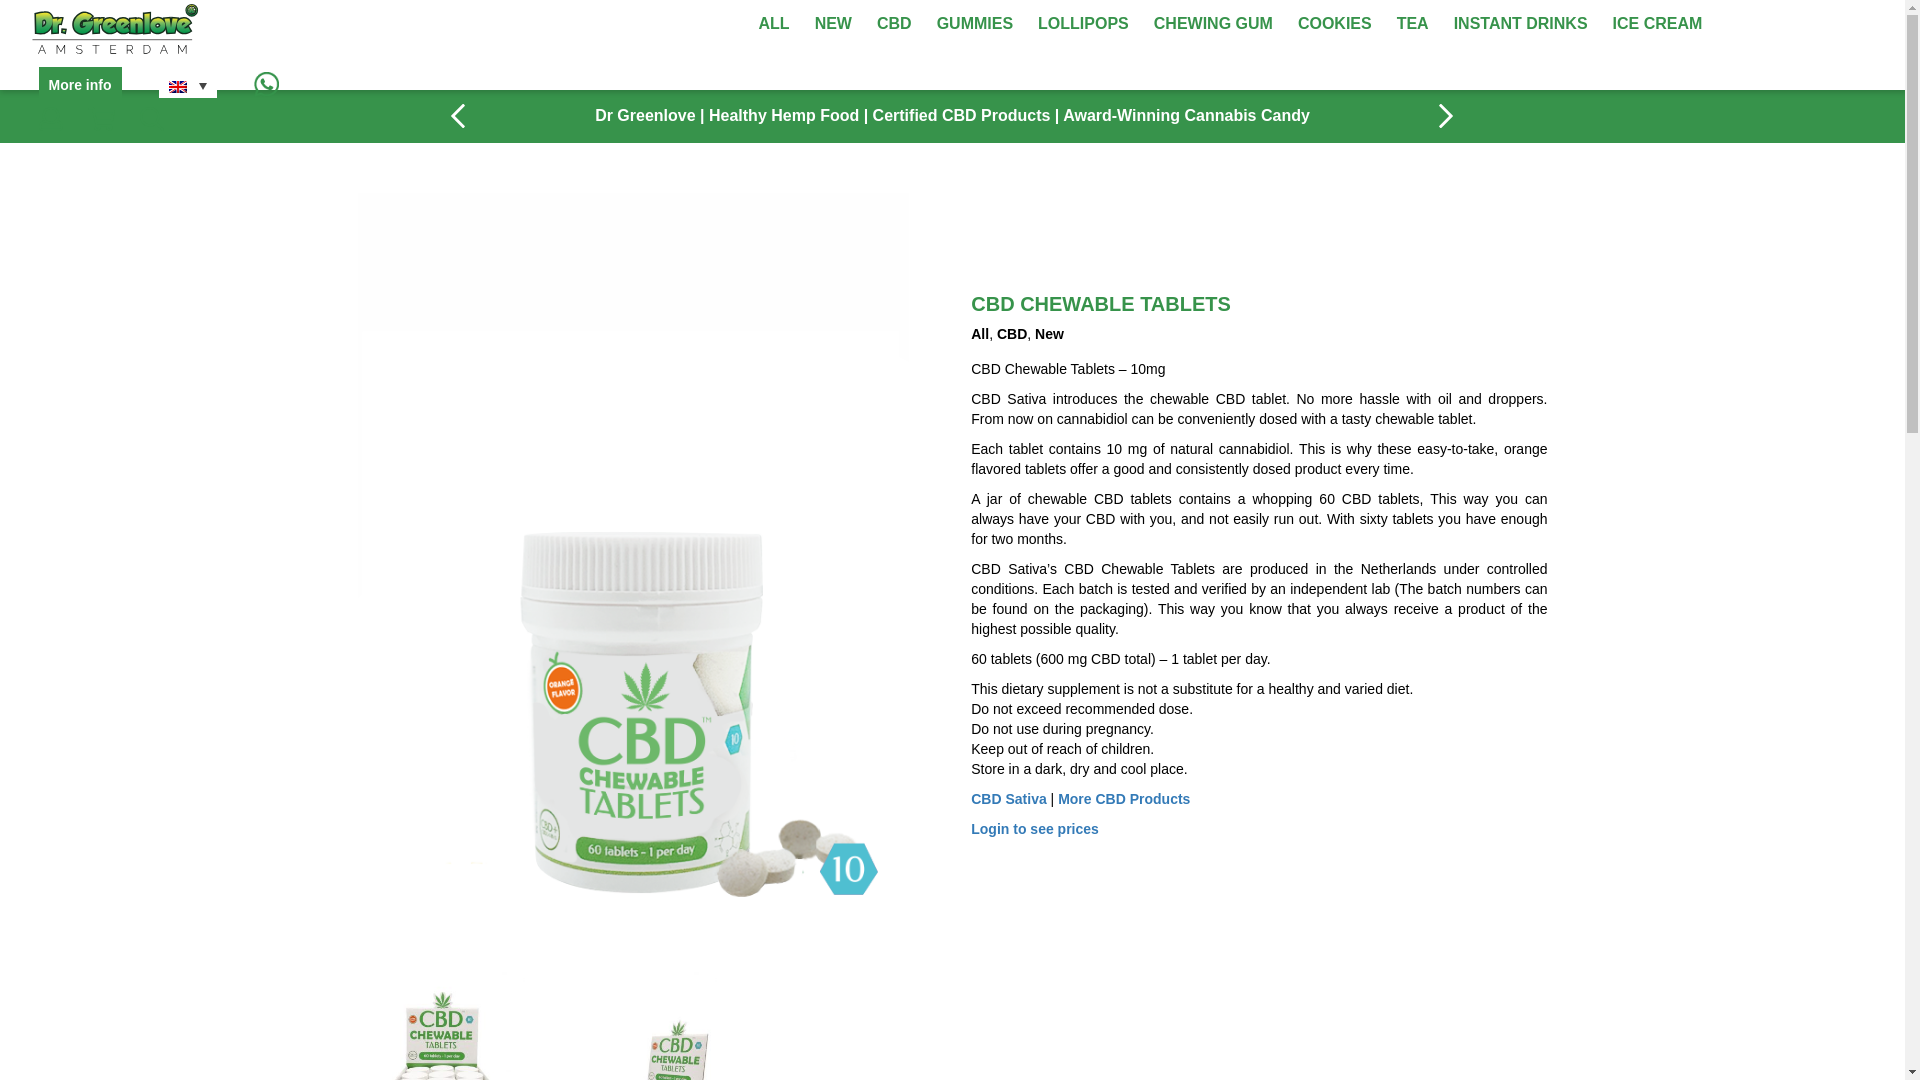  What do you see at coordinates (487, 719) in the screenshot?
I see `Privacy Policy` at bounding box center [487, 719].